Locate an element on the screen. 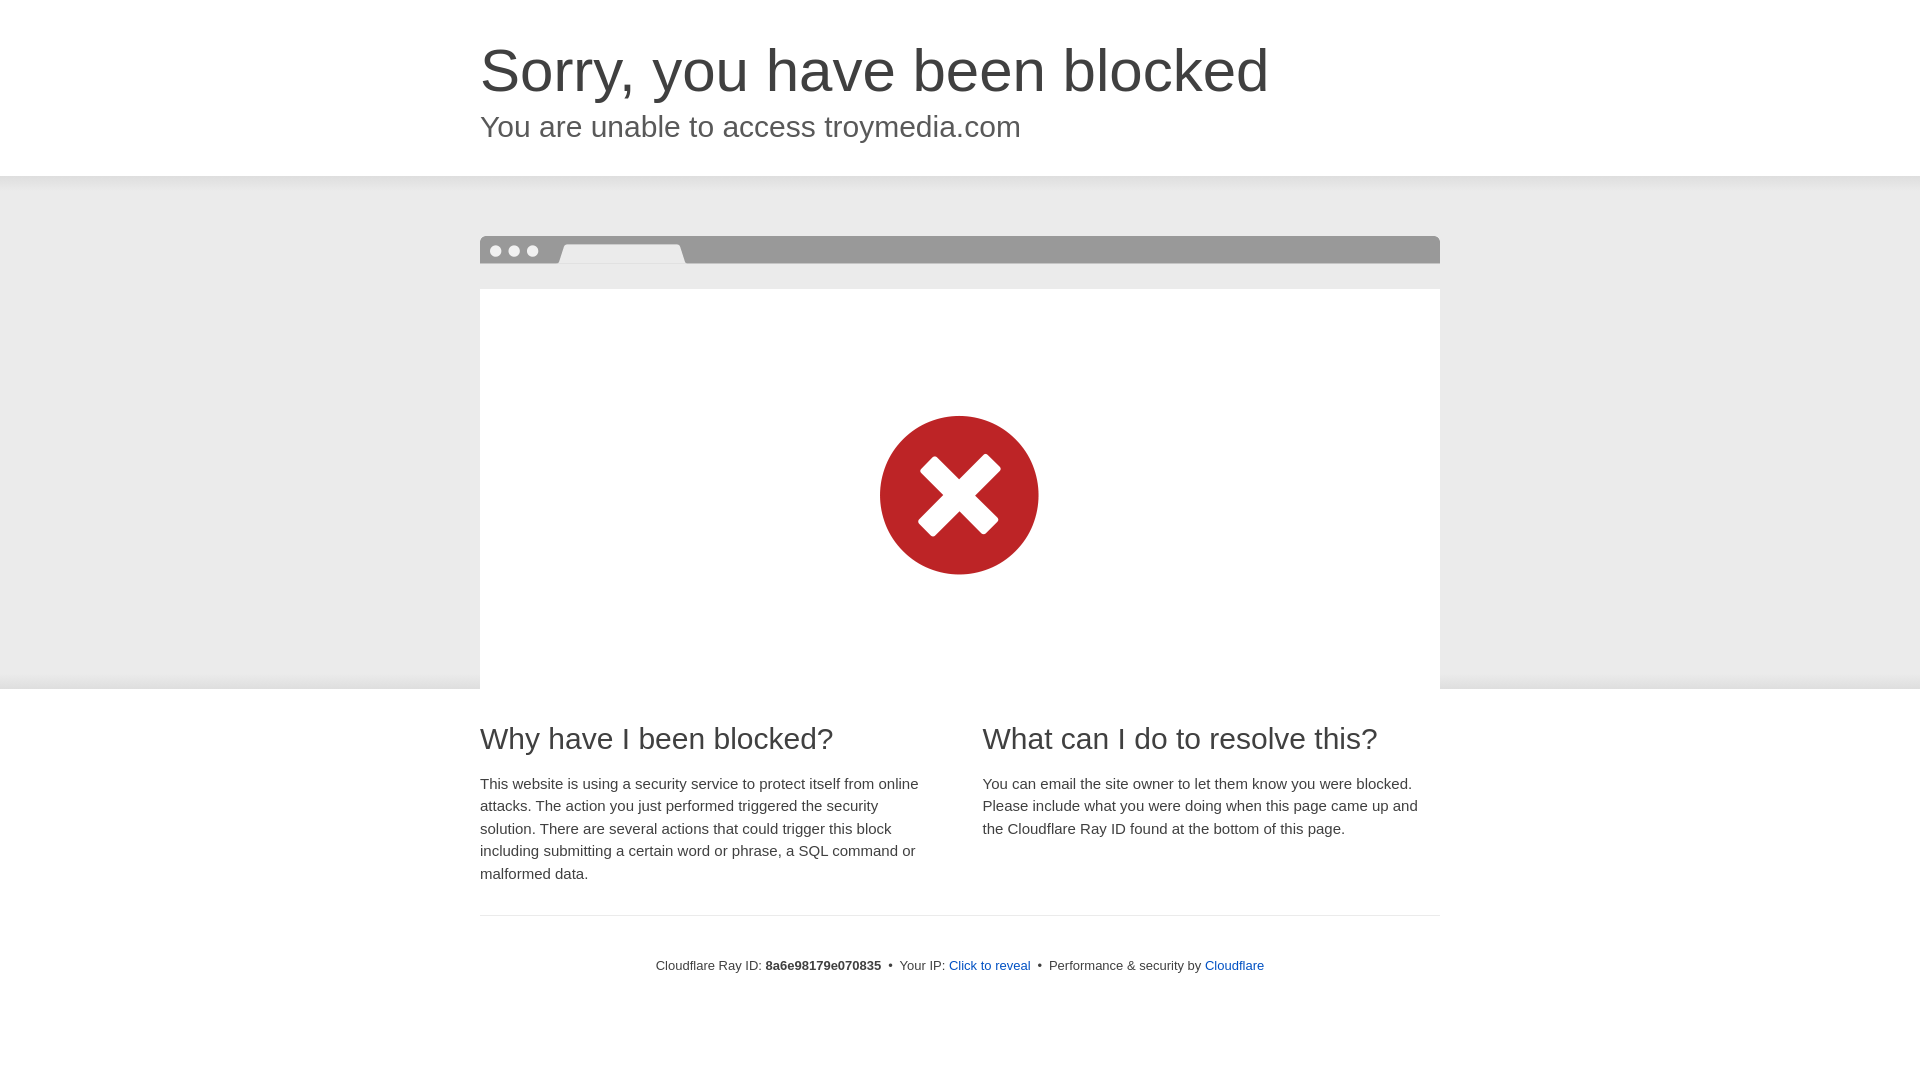  Cloudflare is located at coordinates (1234, 965).